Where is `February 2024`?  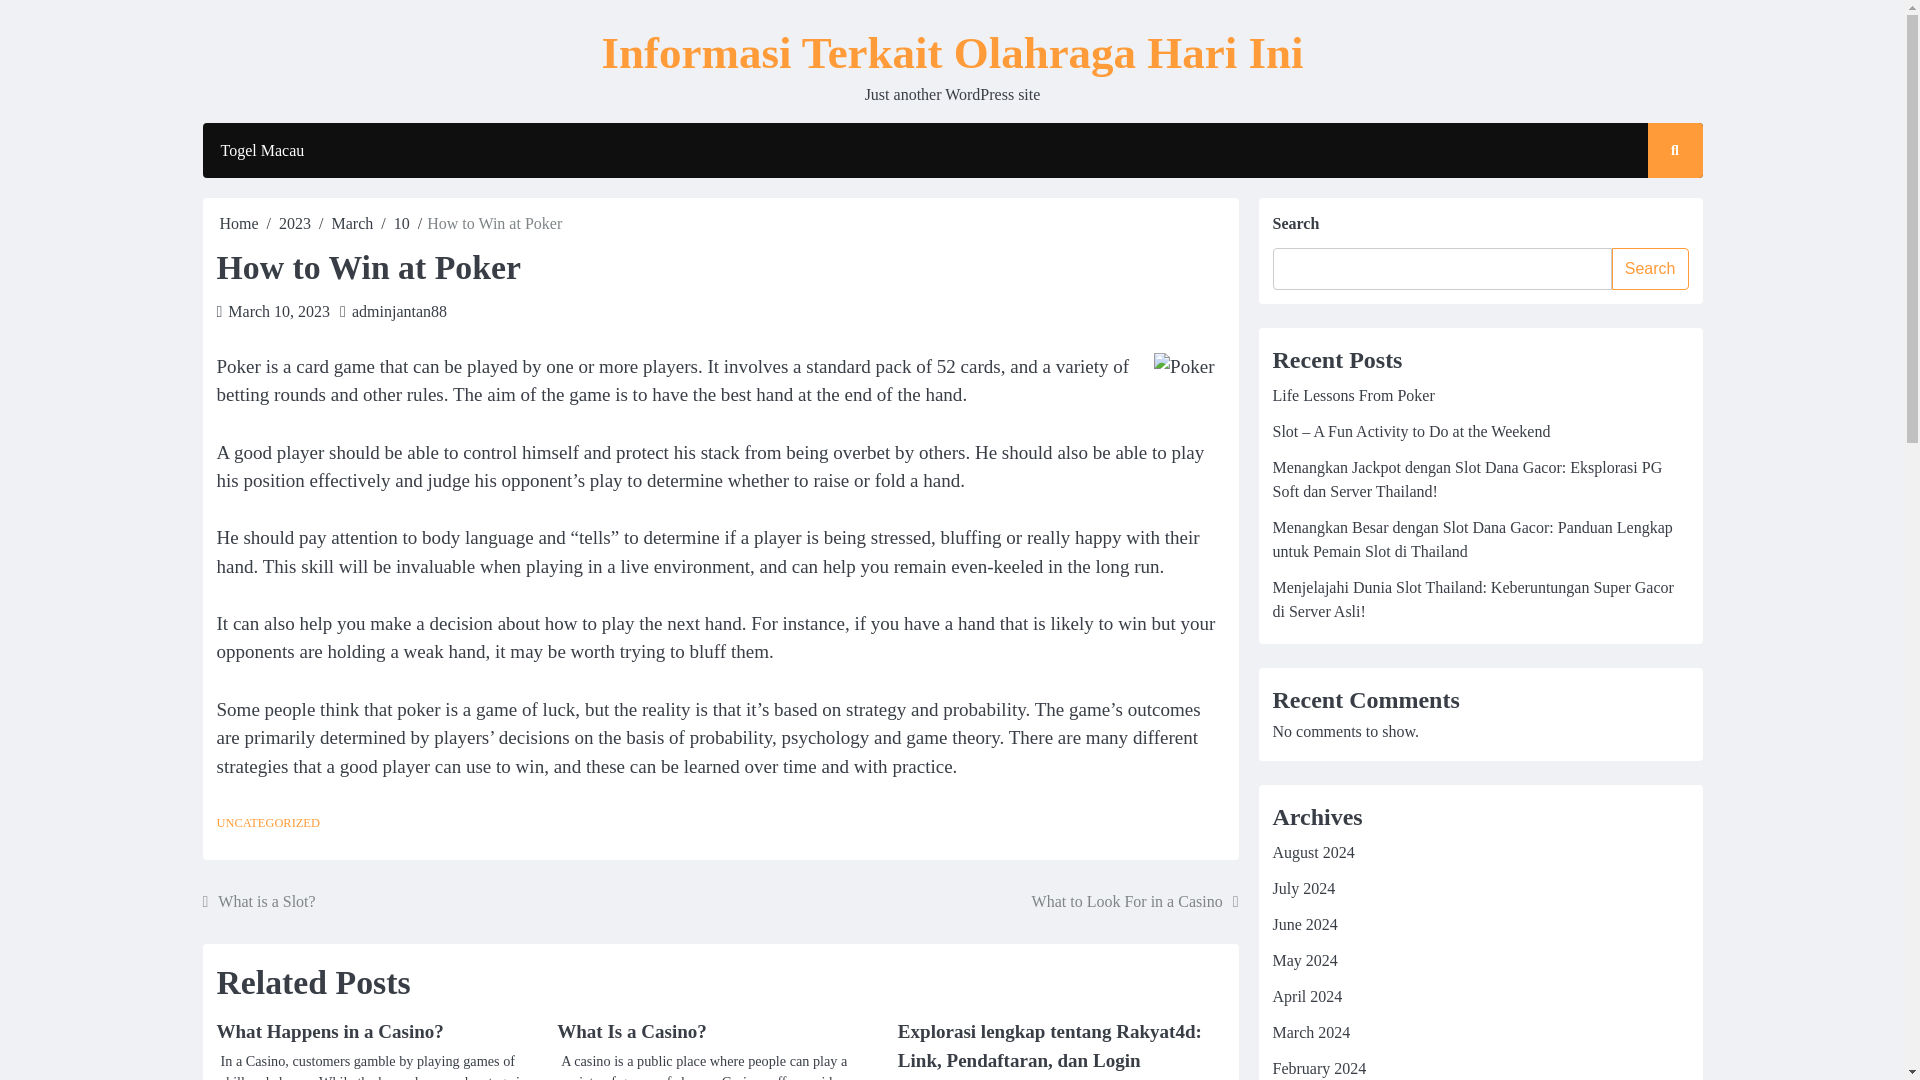
February 2024 is located at coordinates (1318, 1068).